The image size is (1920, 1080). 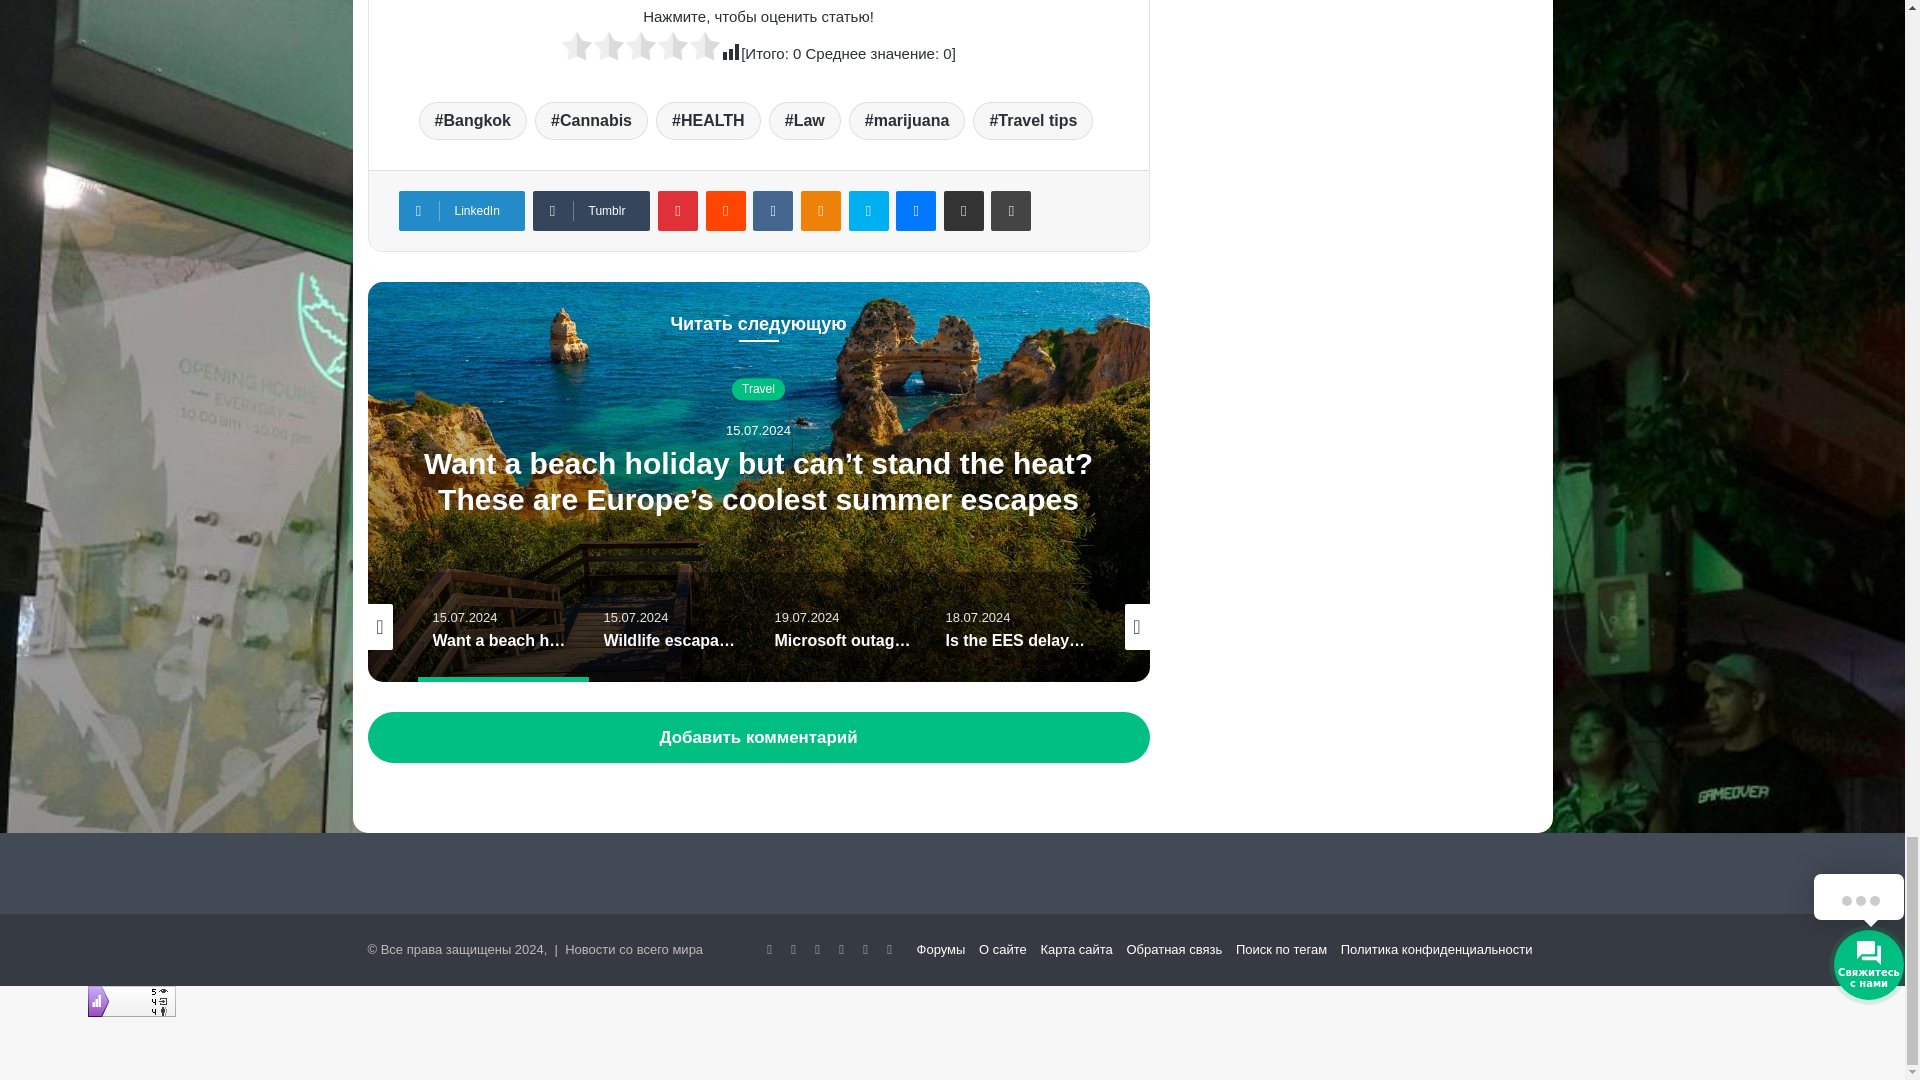 What do you see at coordinates (906, 120) in the screenshot?
I see `marijuana` at bounding box center [906, 120].